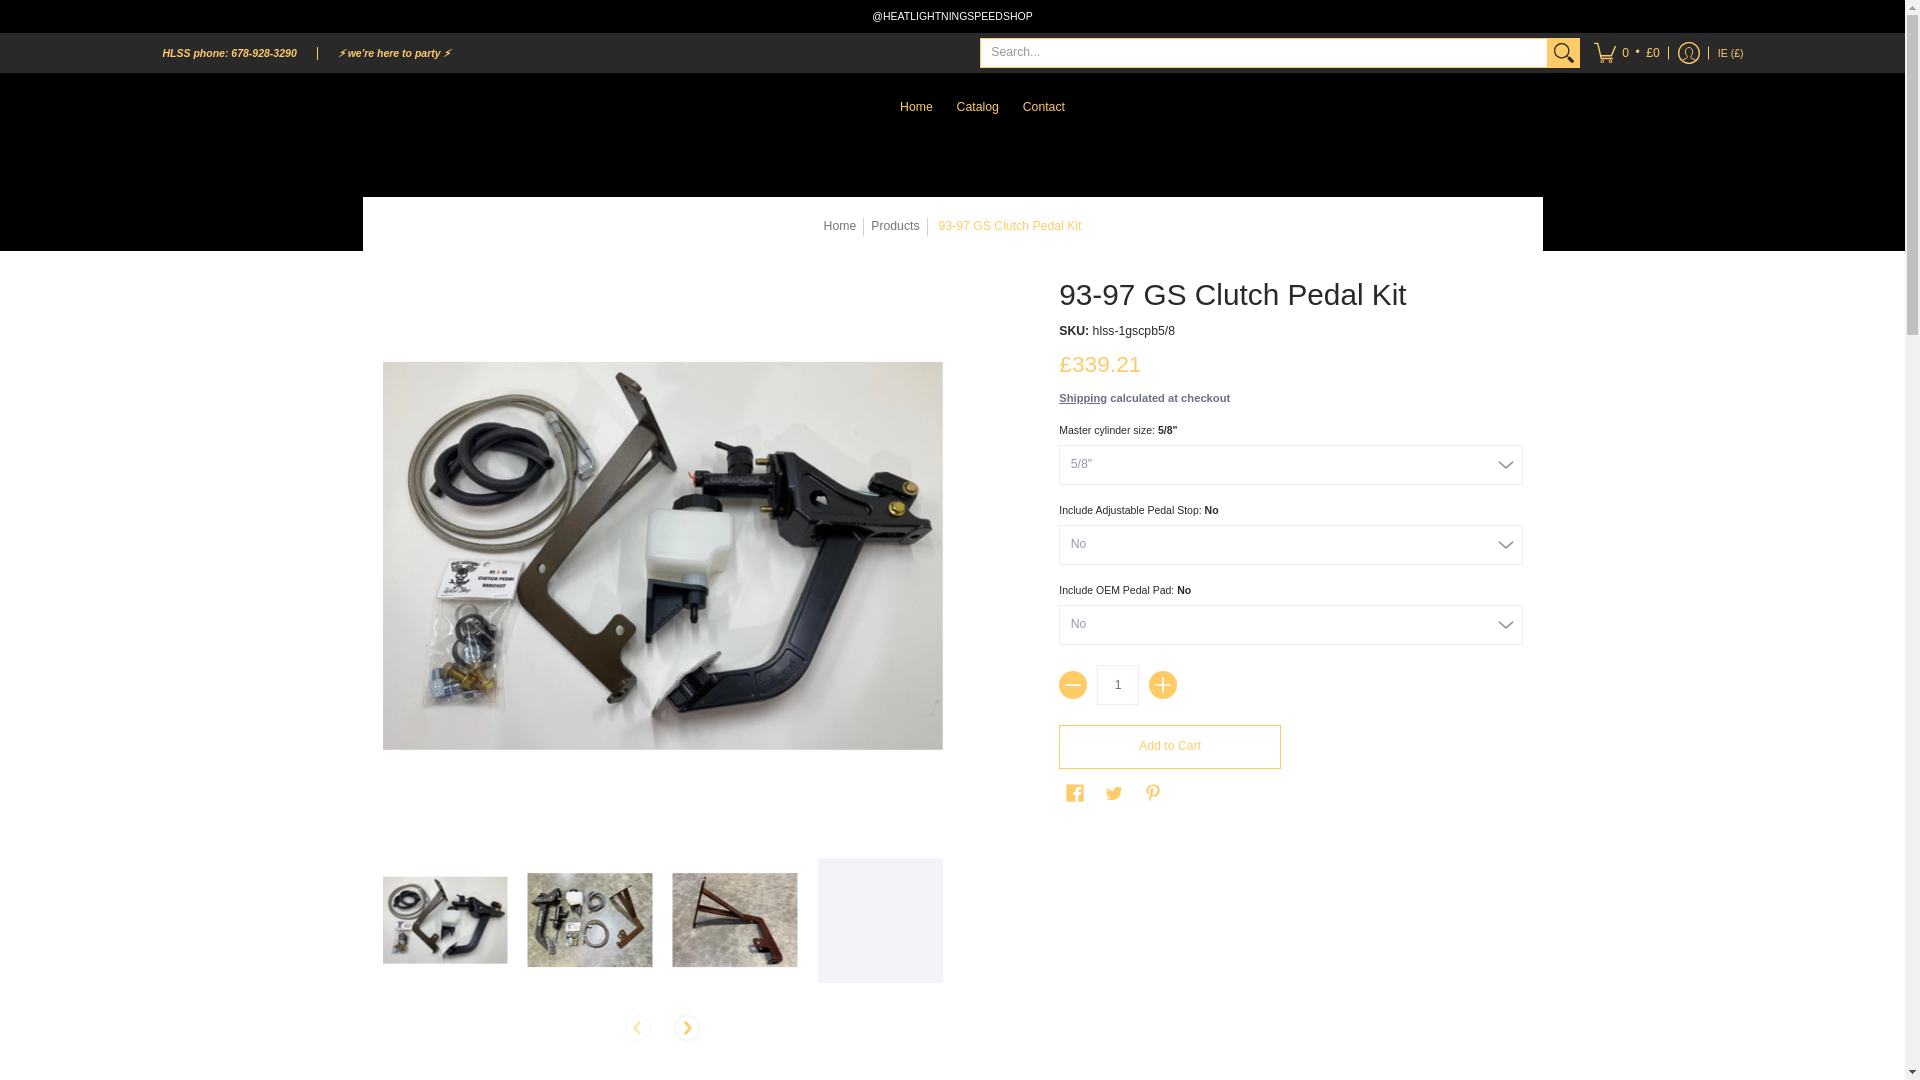 The image size is (1920, 1080). What do you see at coordinates (895, 226) in the screenshot?
I see `Products` at bounding box center [895, 226].